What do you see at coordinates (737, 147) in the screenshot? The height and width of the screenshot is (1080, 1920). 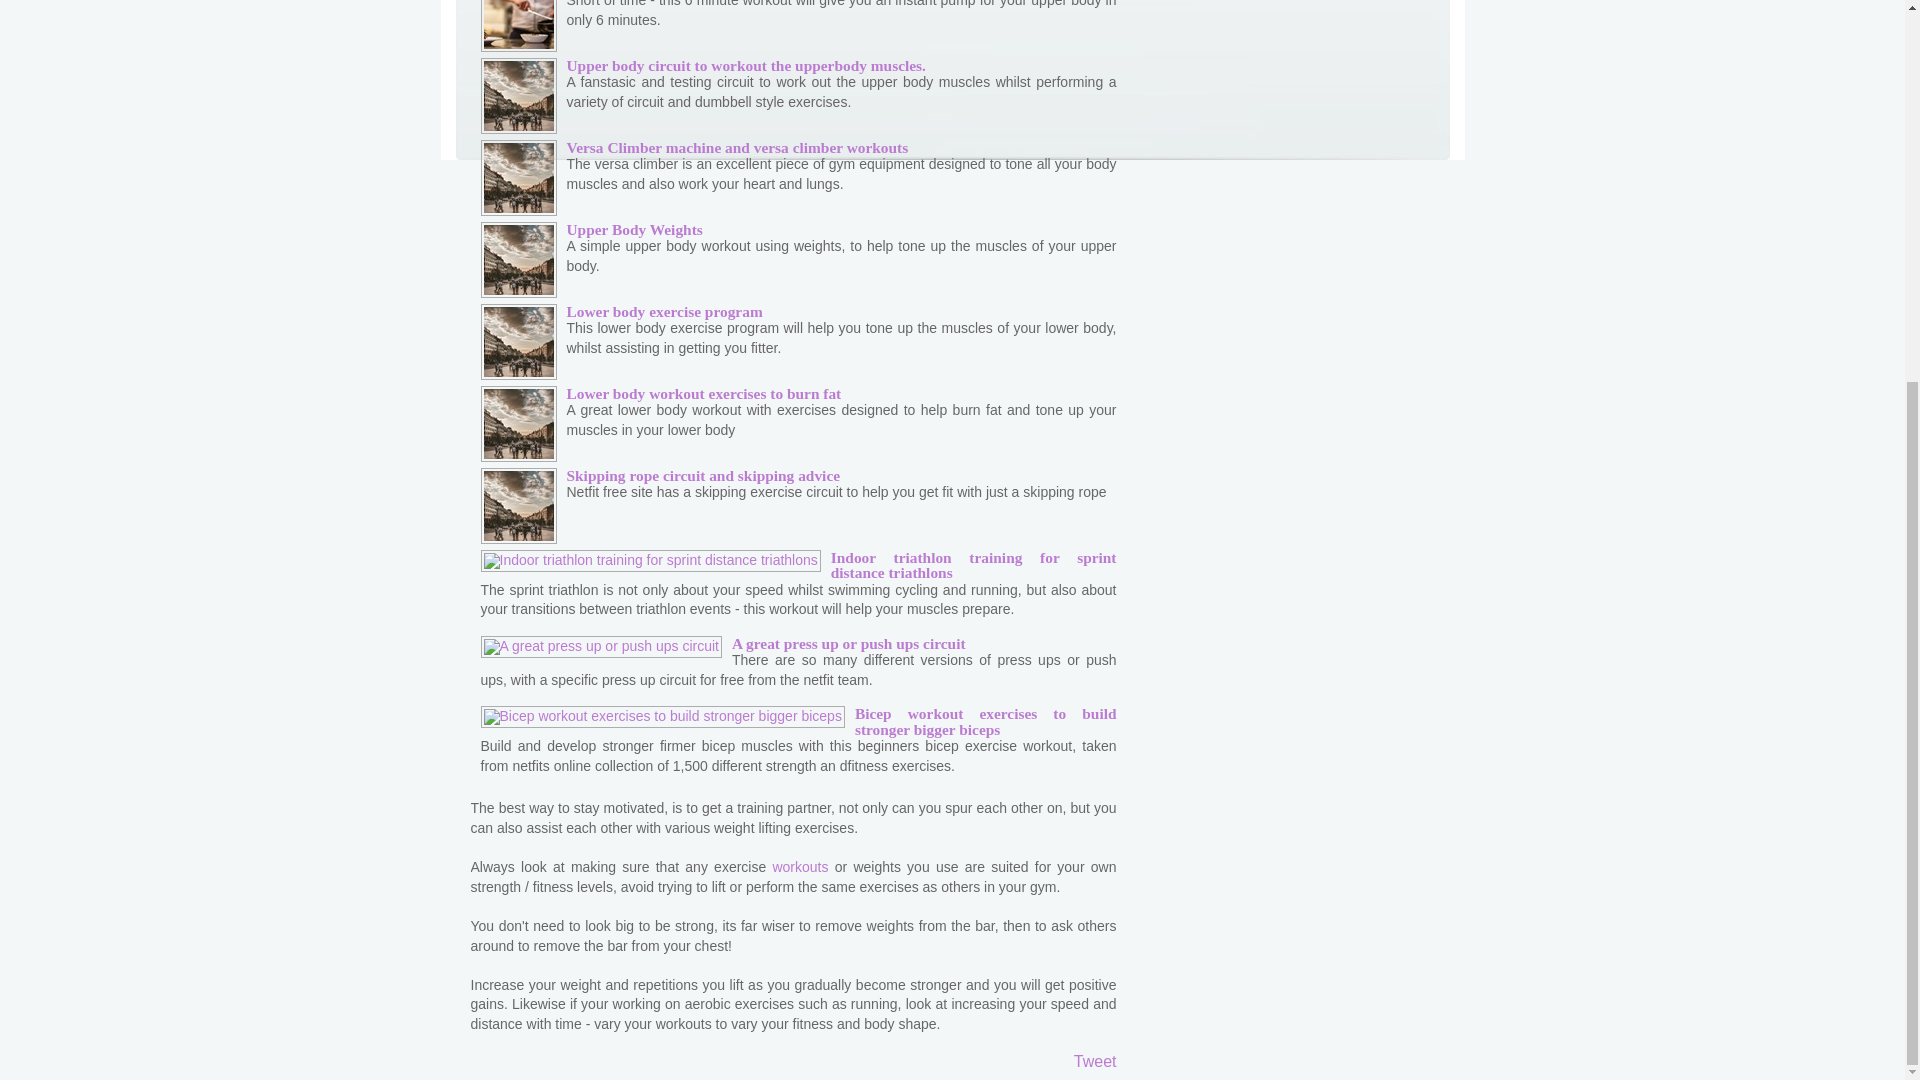 I see `Versa Climber machine and versa climber workouts` at bounding box center [737, 147].